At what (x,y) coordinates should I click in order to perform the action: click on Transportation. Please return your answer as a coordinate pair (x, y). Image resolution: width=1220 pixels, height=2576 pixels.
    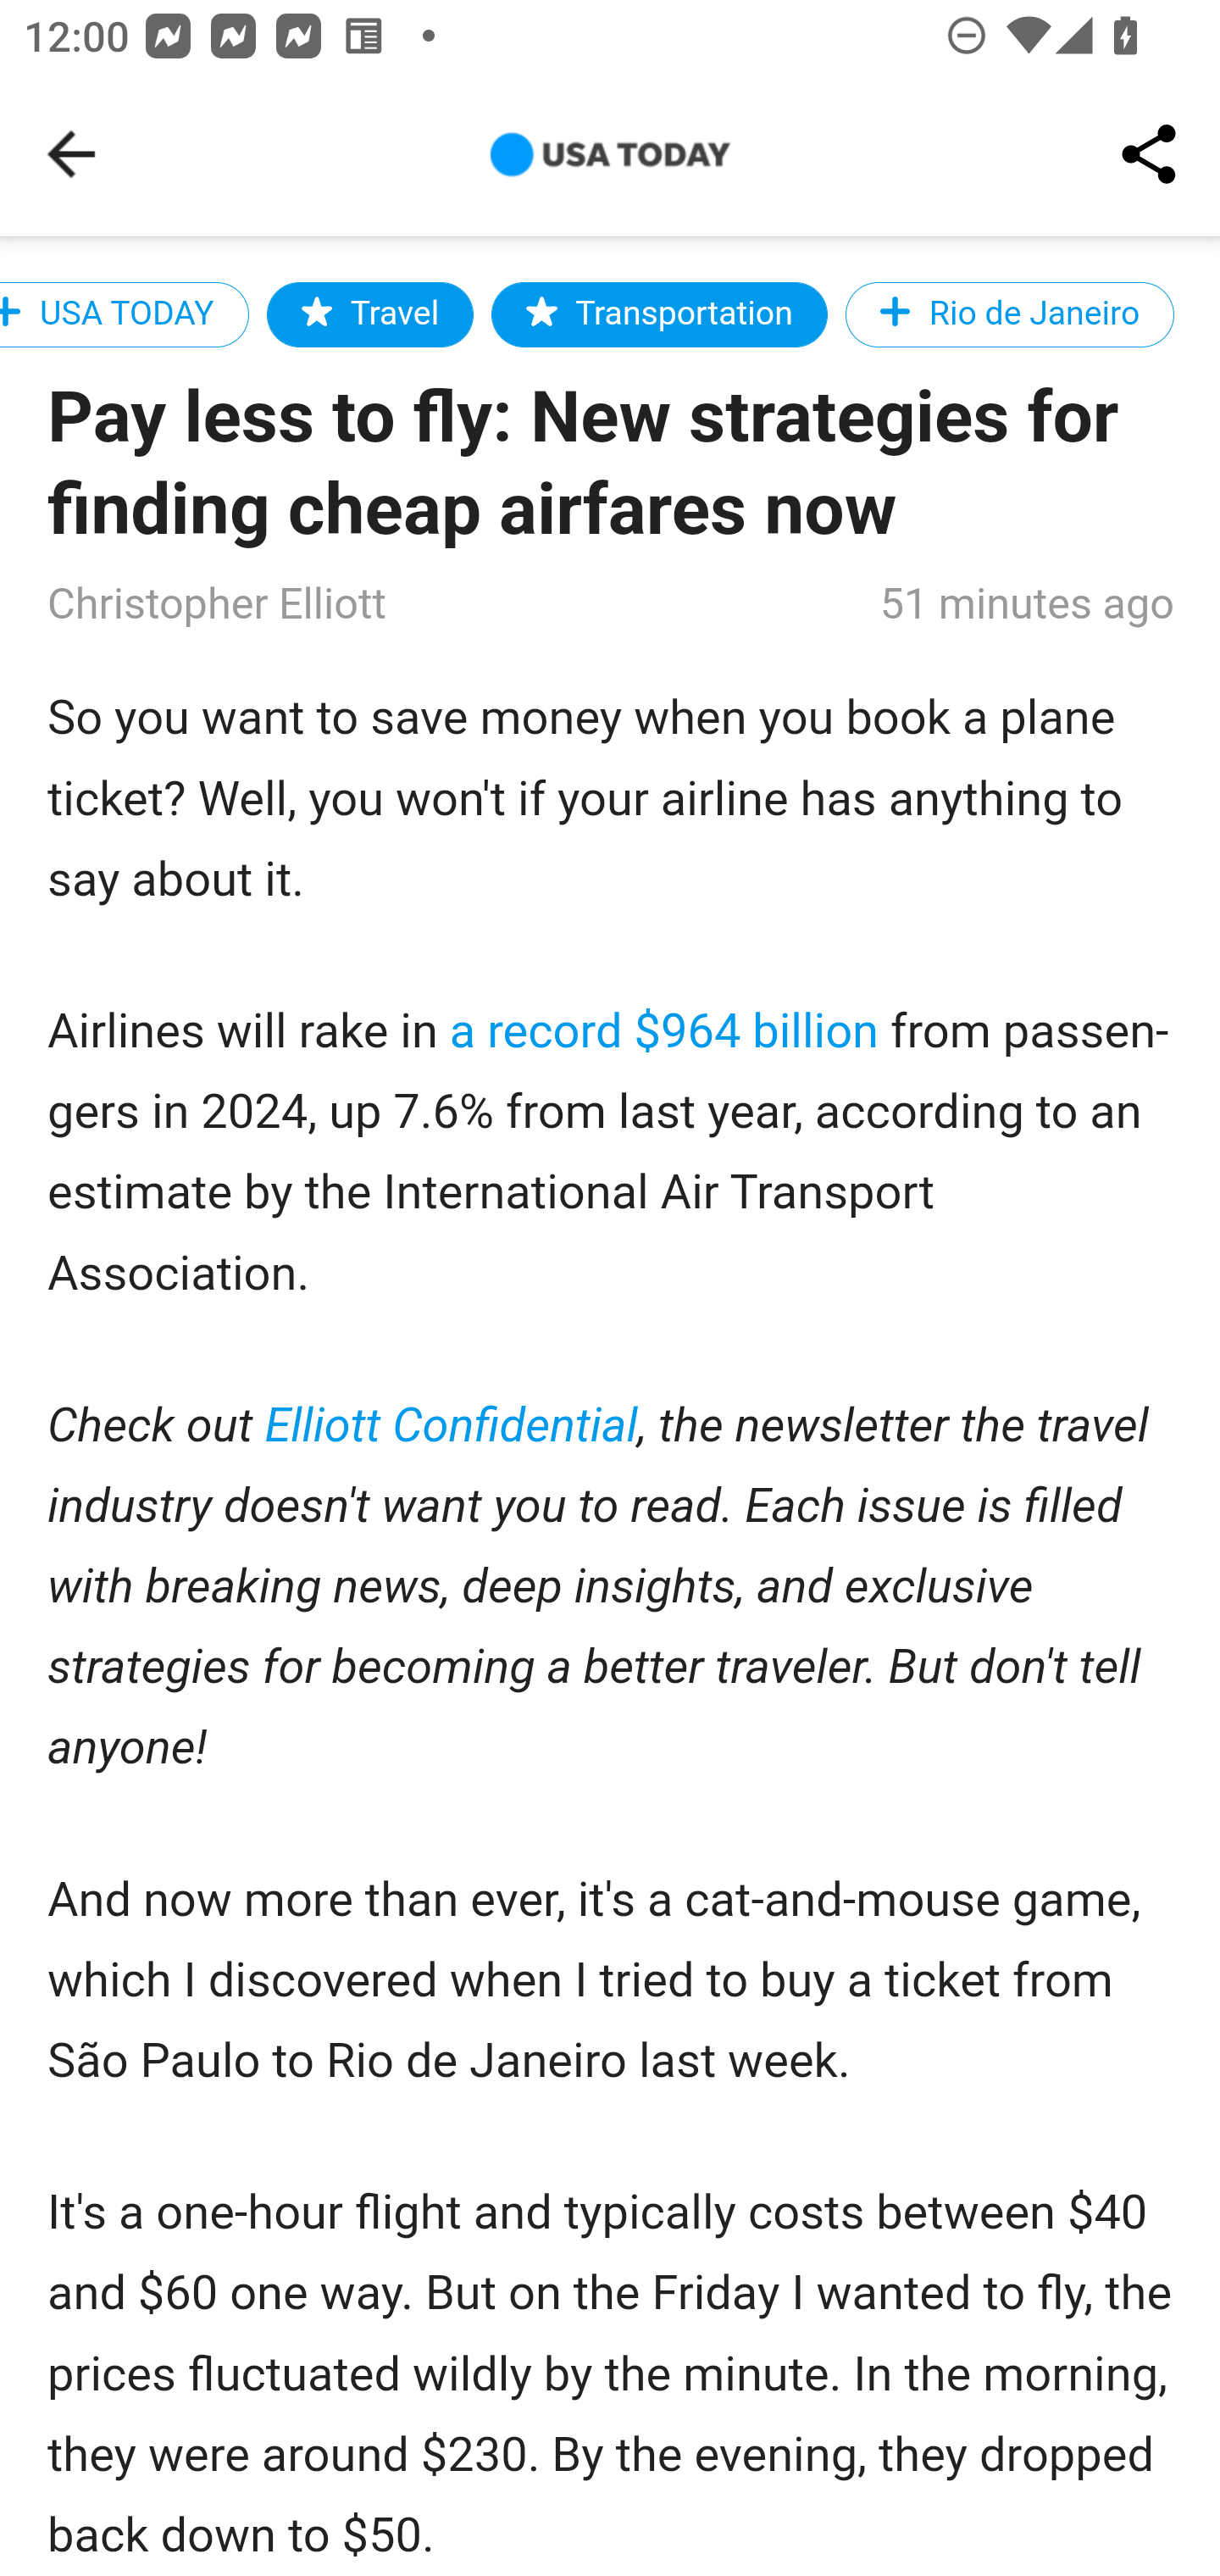
    Looking at the image, I should click on (659, 314).